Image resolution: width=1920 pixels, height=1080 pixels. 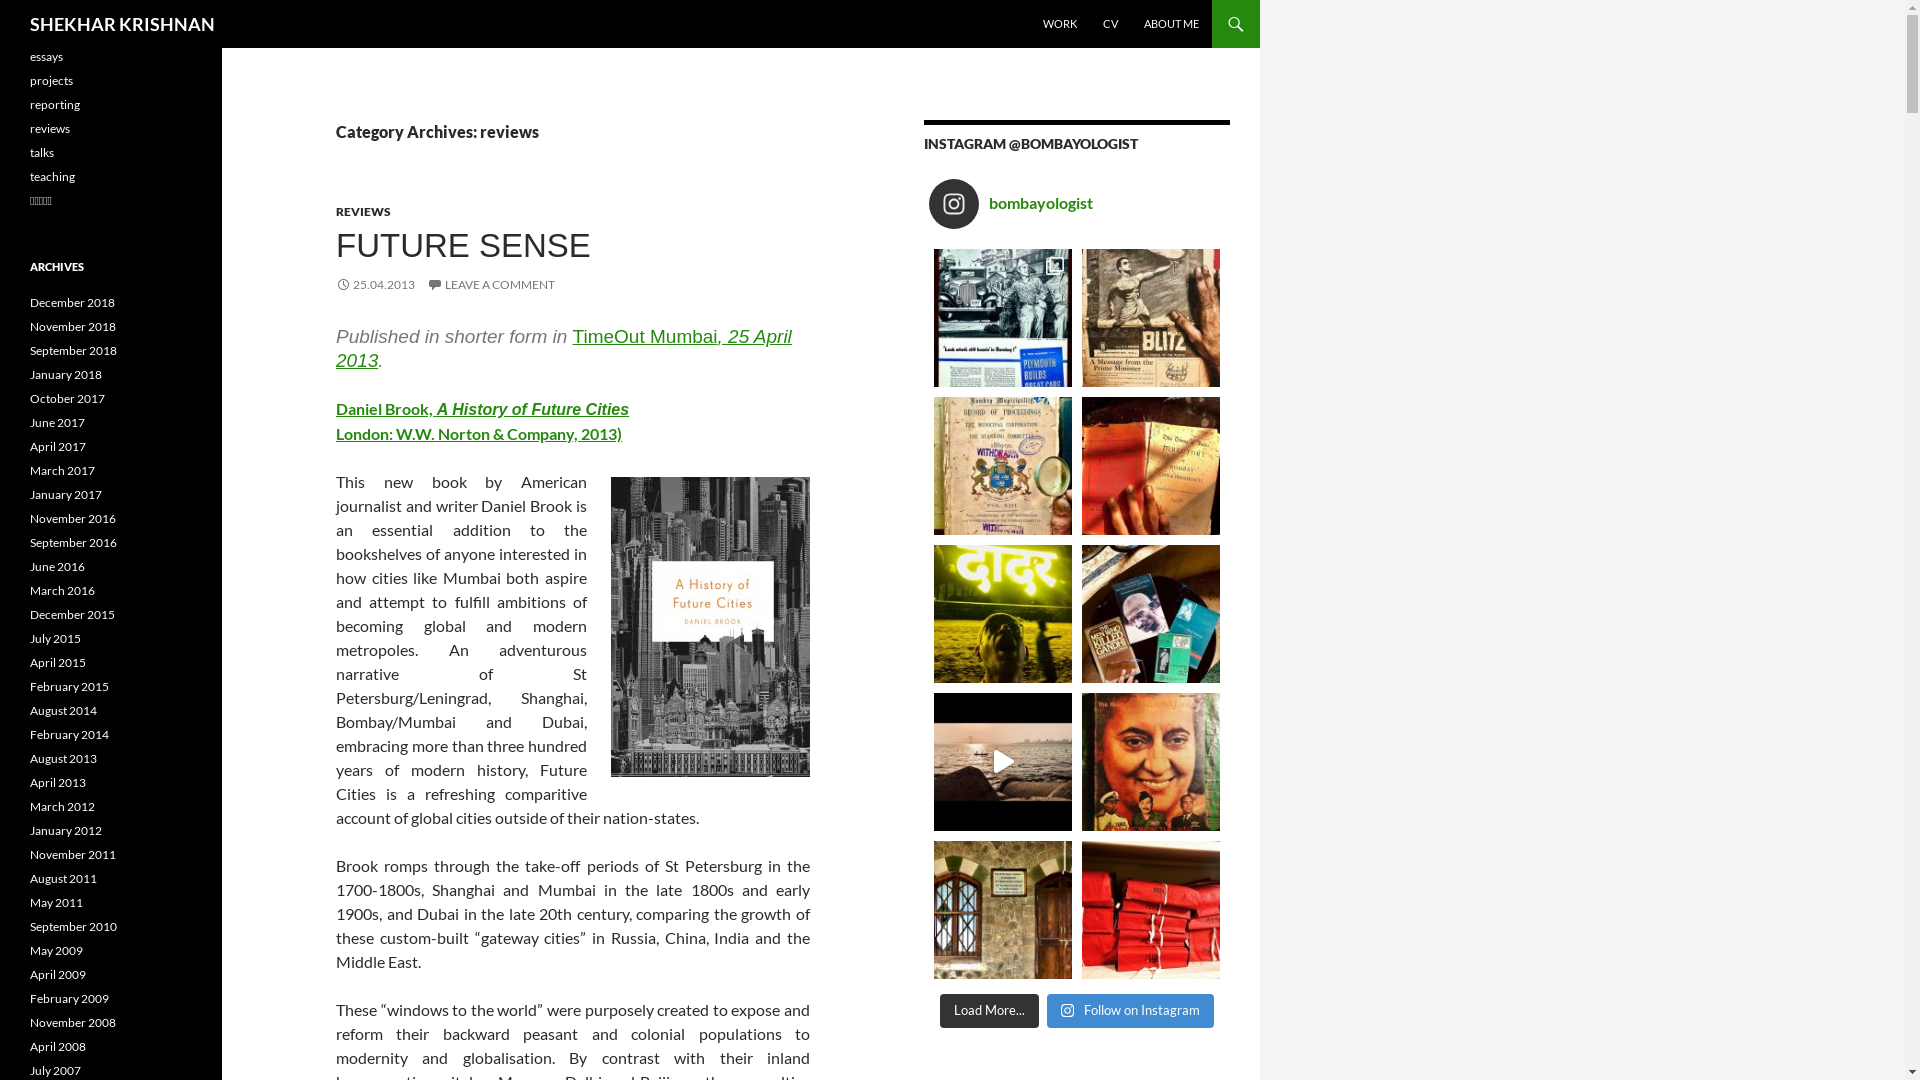 I want to click on April 2009, so click(x=58, y=974).